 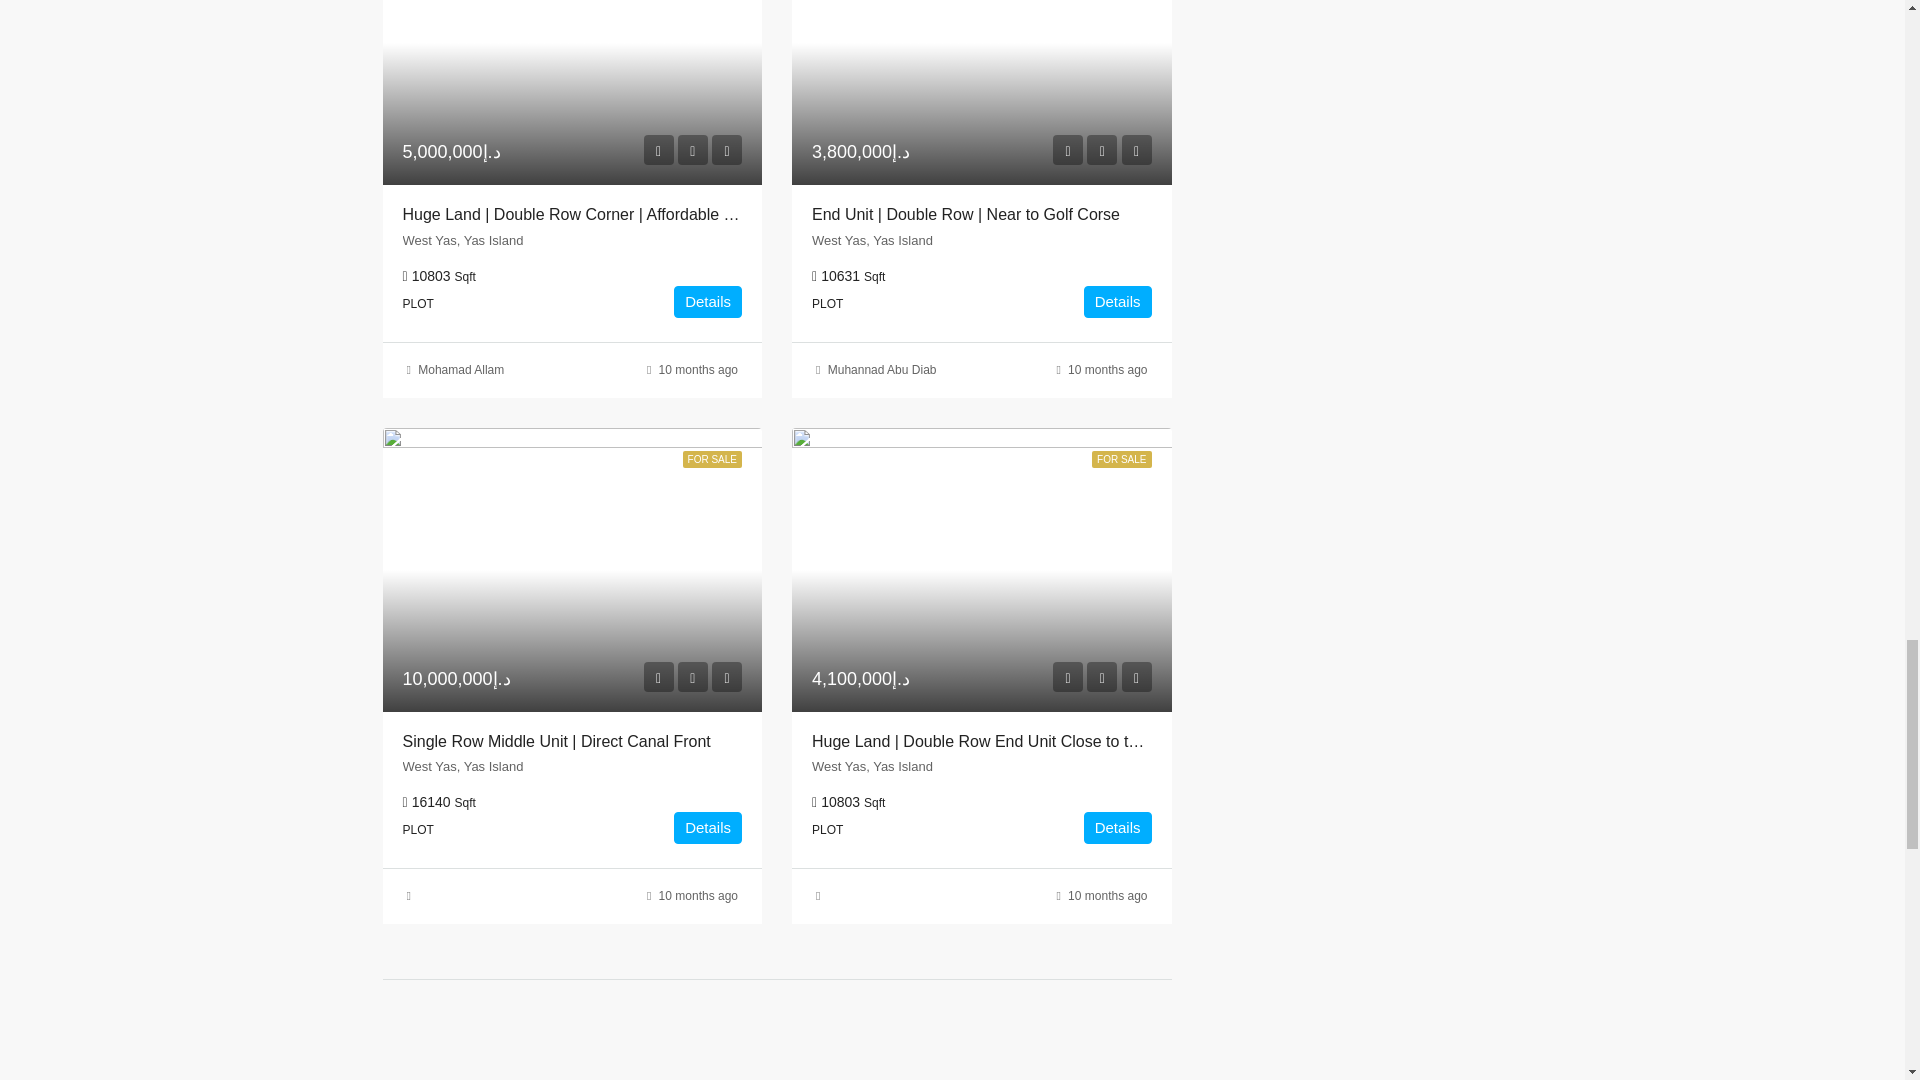 What do you see at coordinates (726, 150) in the screenshot?
I see `Add to Compare` at bounding box center [726, 150].